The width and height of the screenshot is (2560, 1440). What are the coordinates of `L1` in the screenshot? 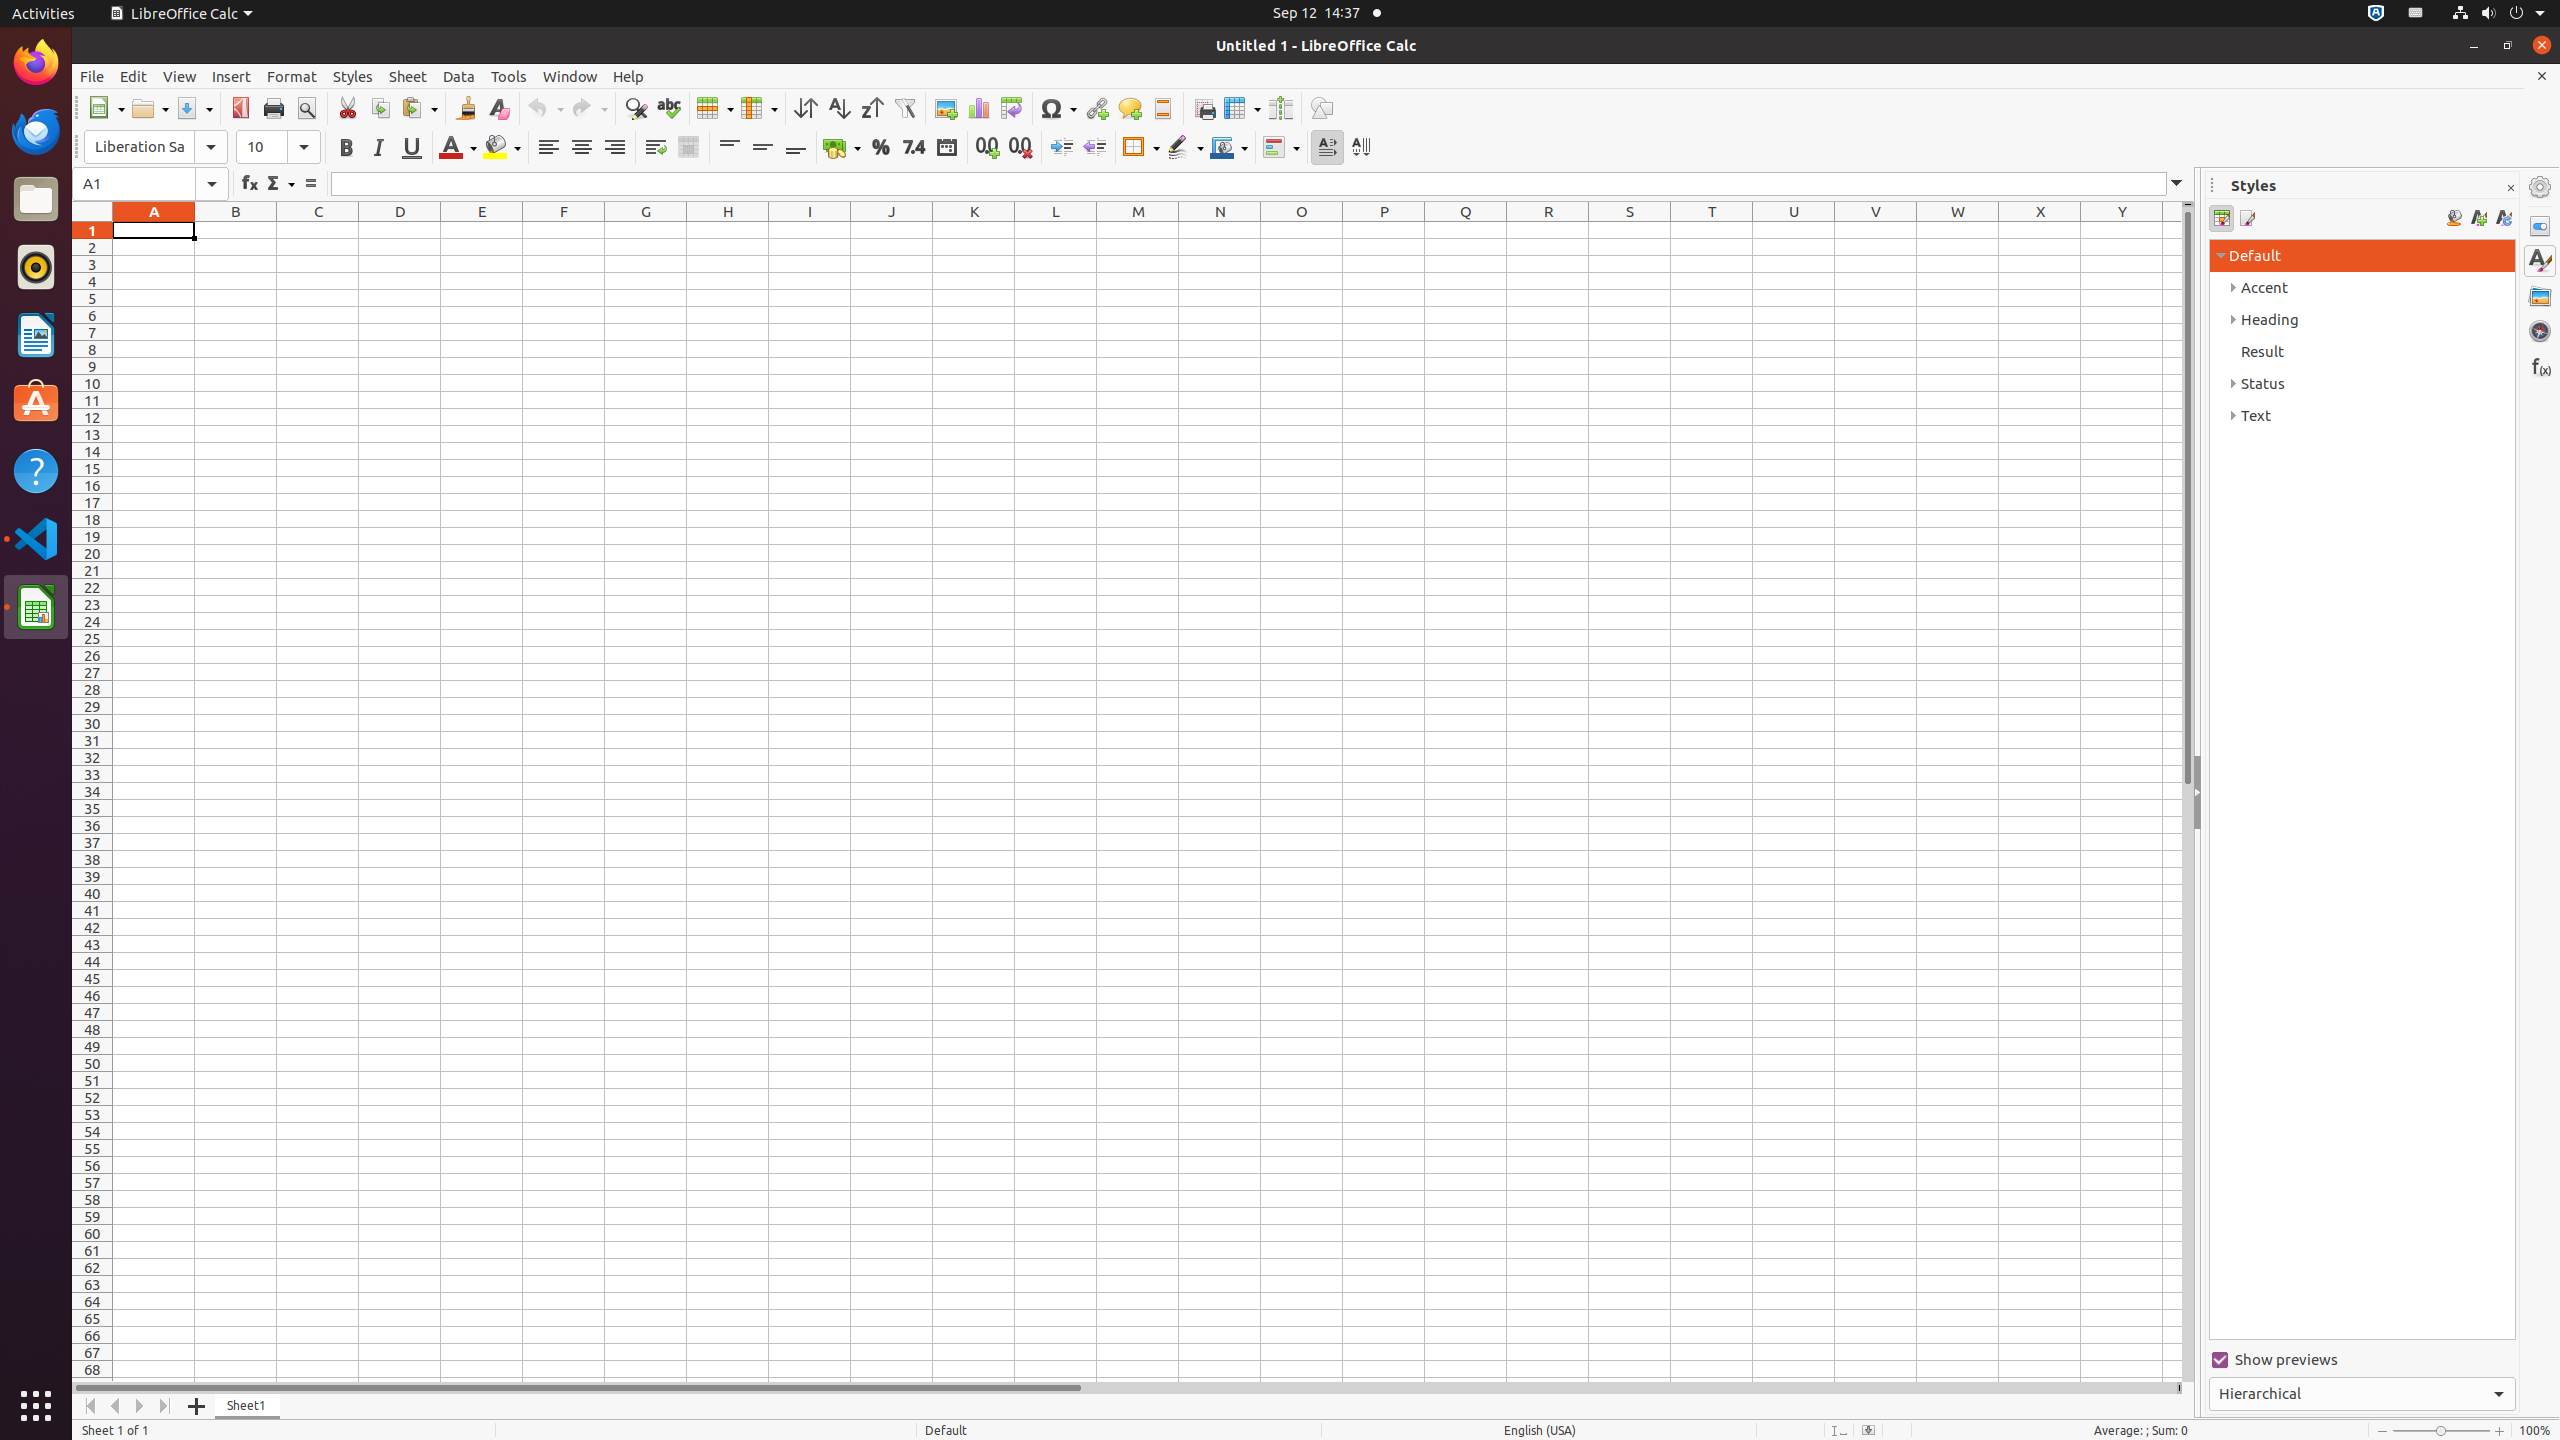 It's located at (1056, 230).